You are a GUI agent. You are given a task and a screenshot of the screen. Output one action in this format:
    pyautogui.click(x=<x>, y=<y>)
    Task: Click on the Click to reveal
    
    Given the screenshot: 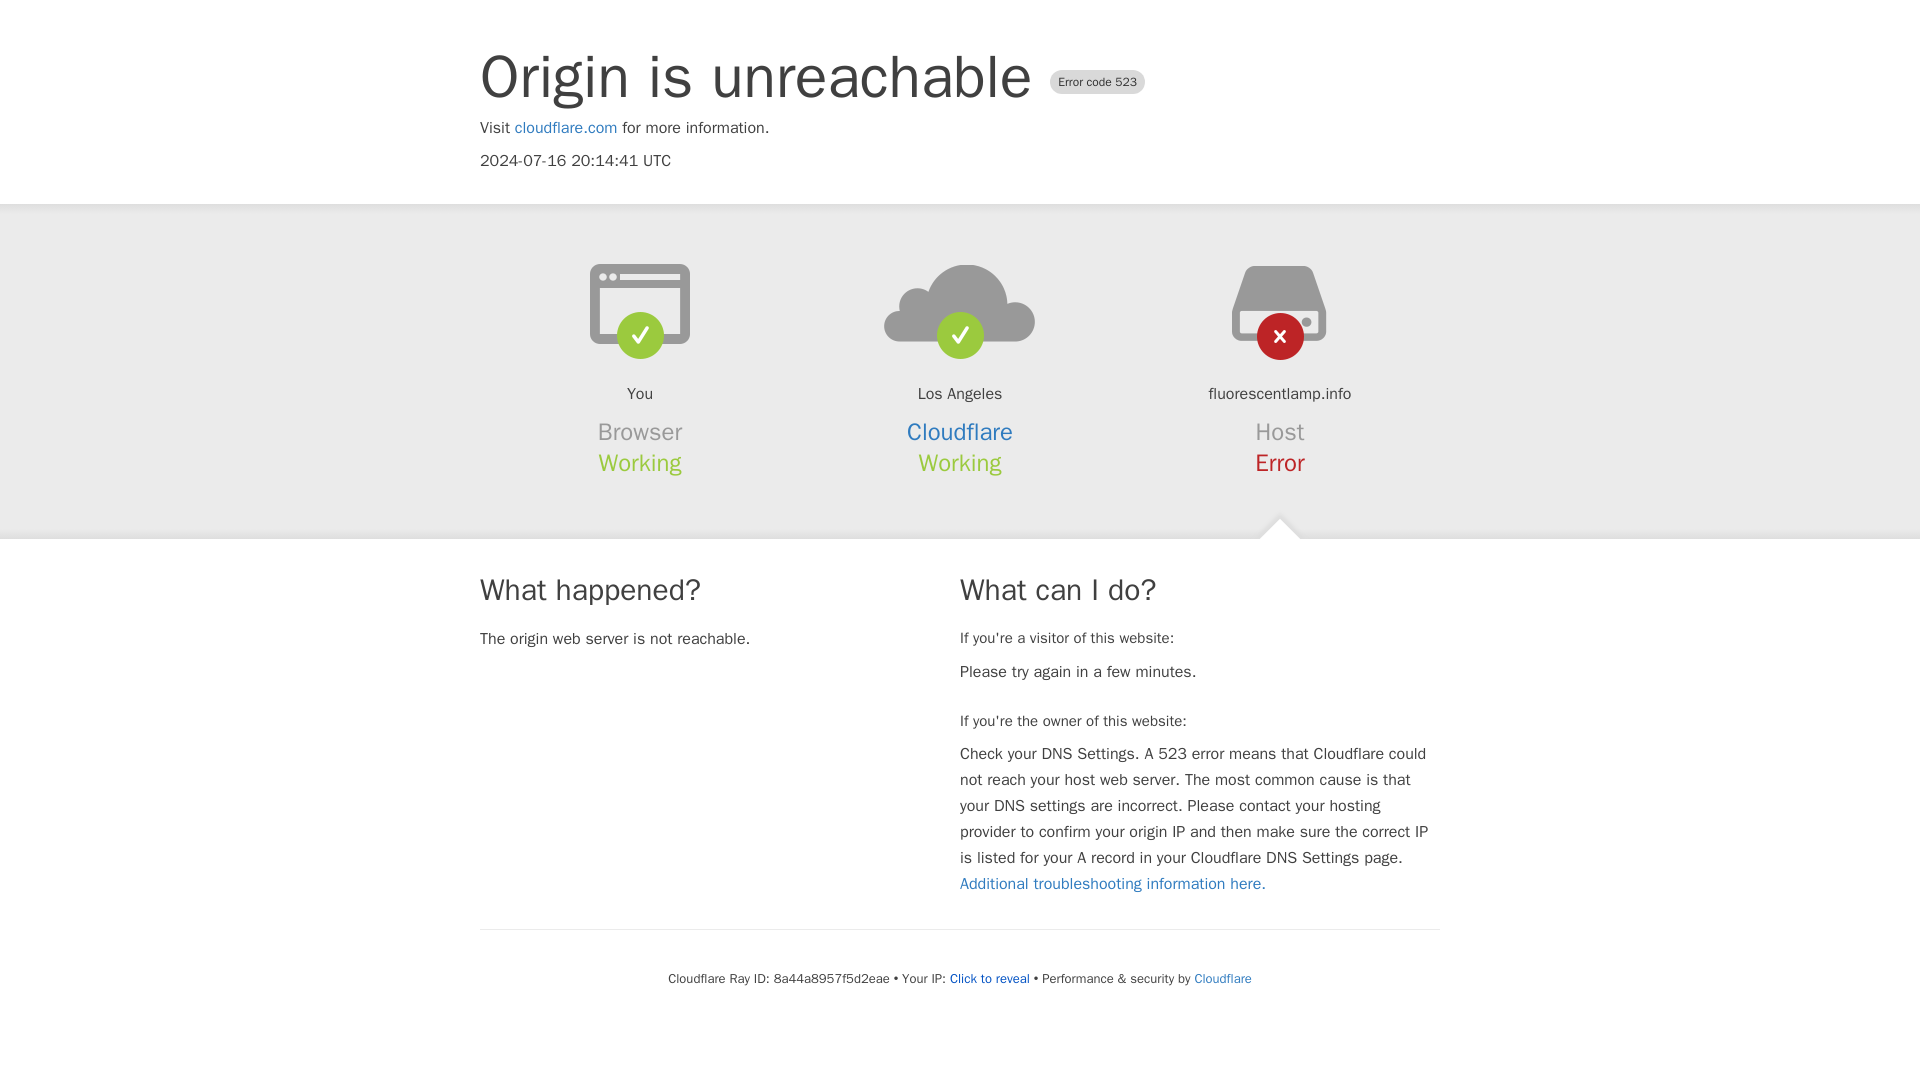 What is the action you would take?
    pyautogui.click(x=990, y=978)
    